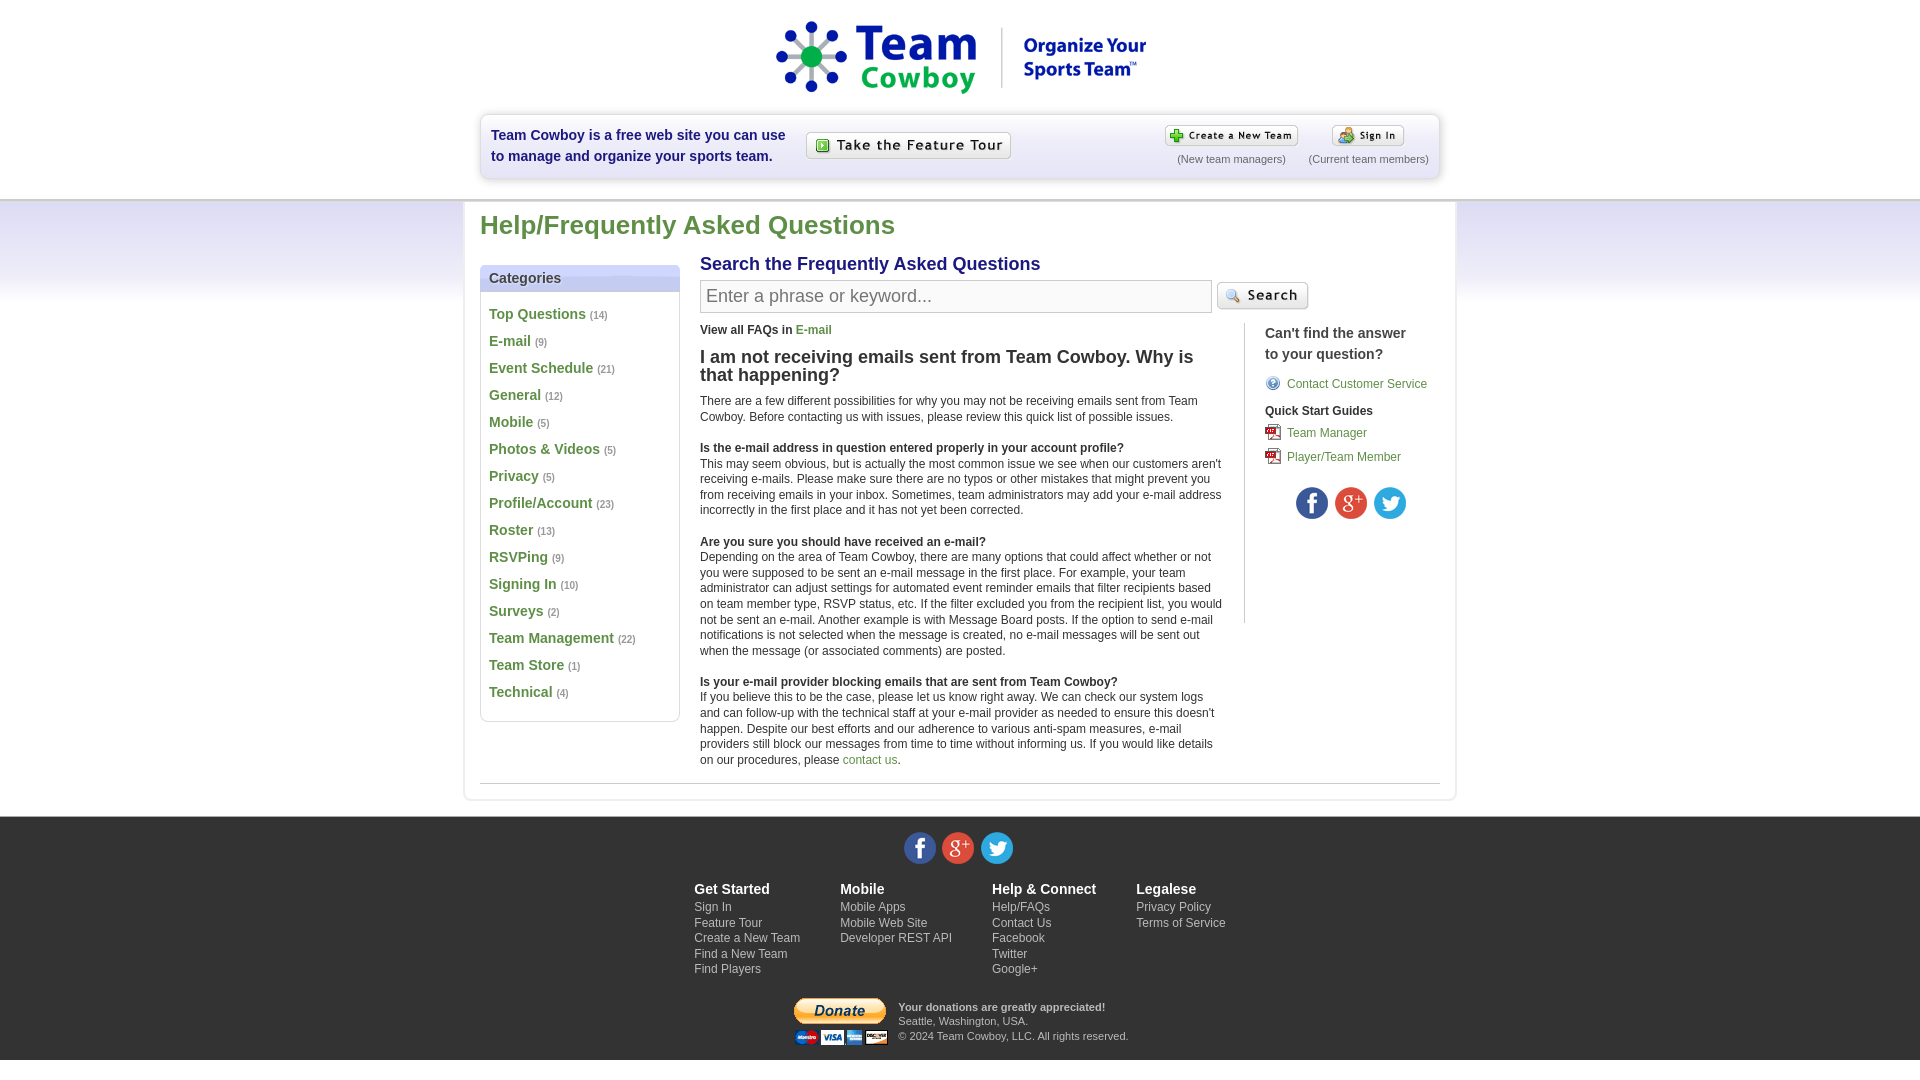 The height and width of the screenshot is (1080, 1920). What do you see at coordinates (872, 906) in the screenshot?
I see `Mobile Apps` at bounding box center [872, 906].